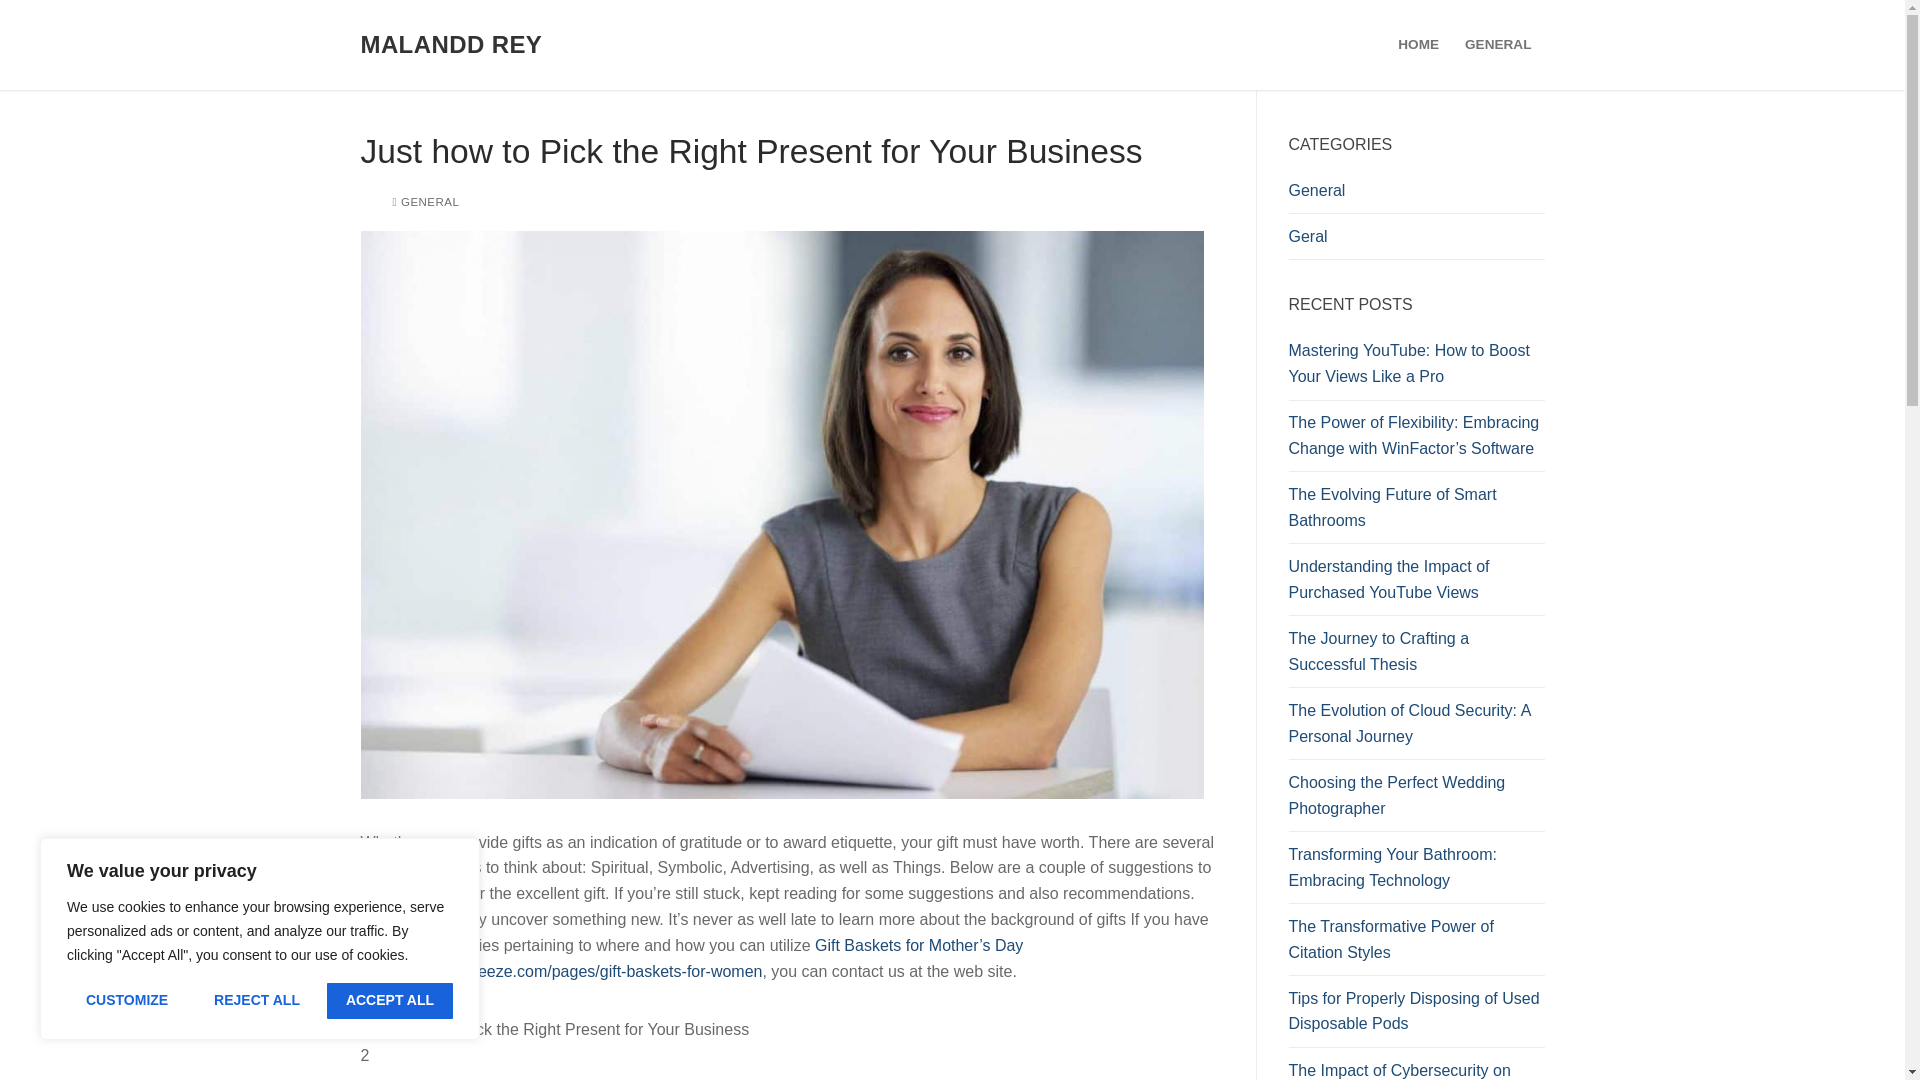 The width and height of the screenshot is (1920, 1080). I want to click on Mastering YouTube: How to Boost Your Views Like a Pro, so click(1416, 368).